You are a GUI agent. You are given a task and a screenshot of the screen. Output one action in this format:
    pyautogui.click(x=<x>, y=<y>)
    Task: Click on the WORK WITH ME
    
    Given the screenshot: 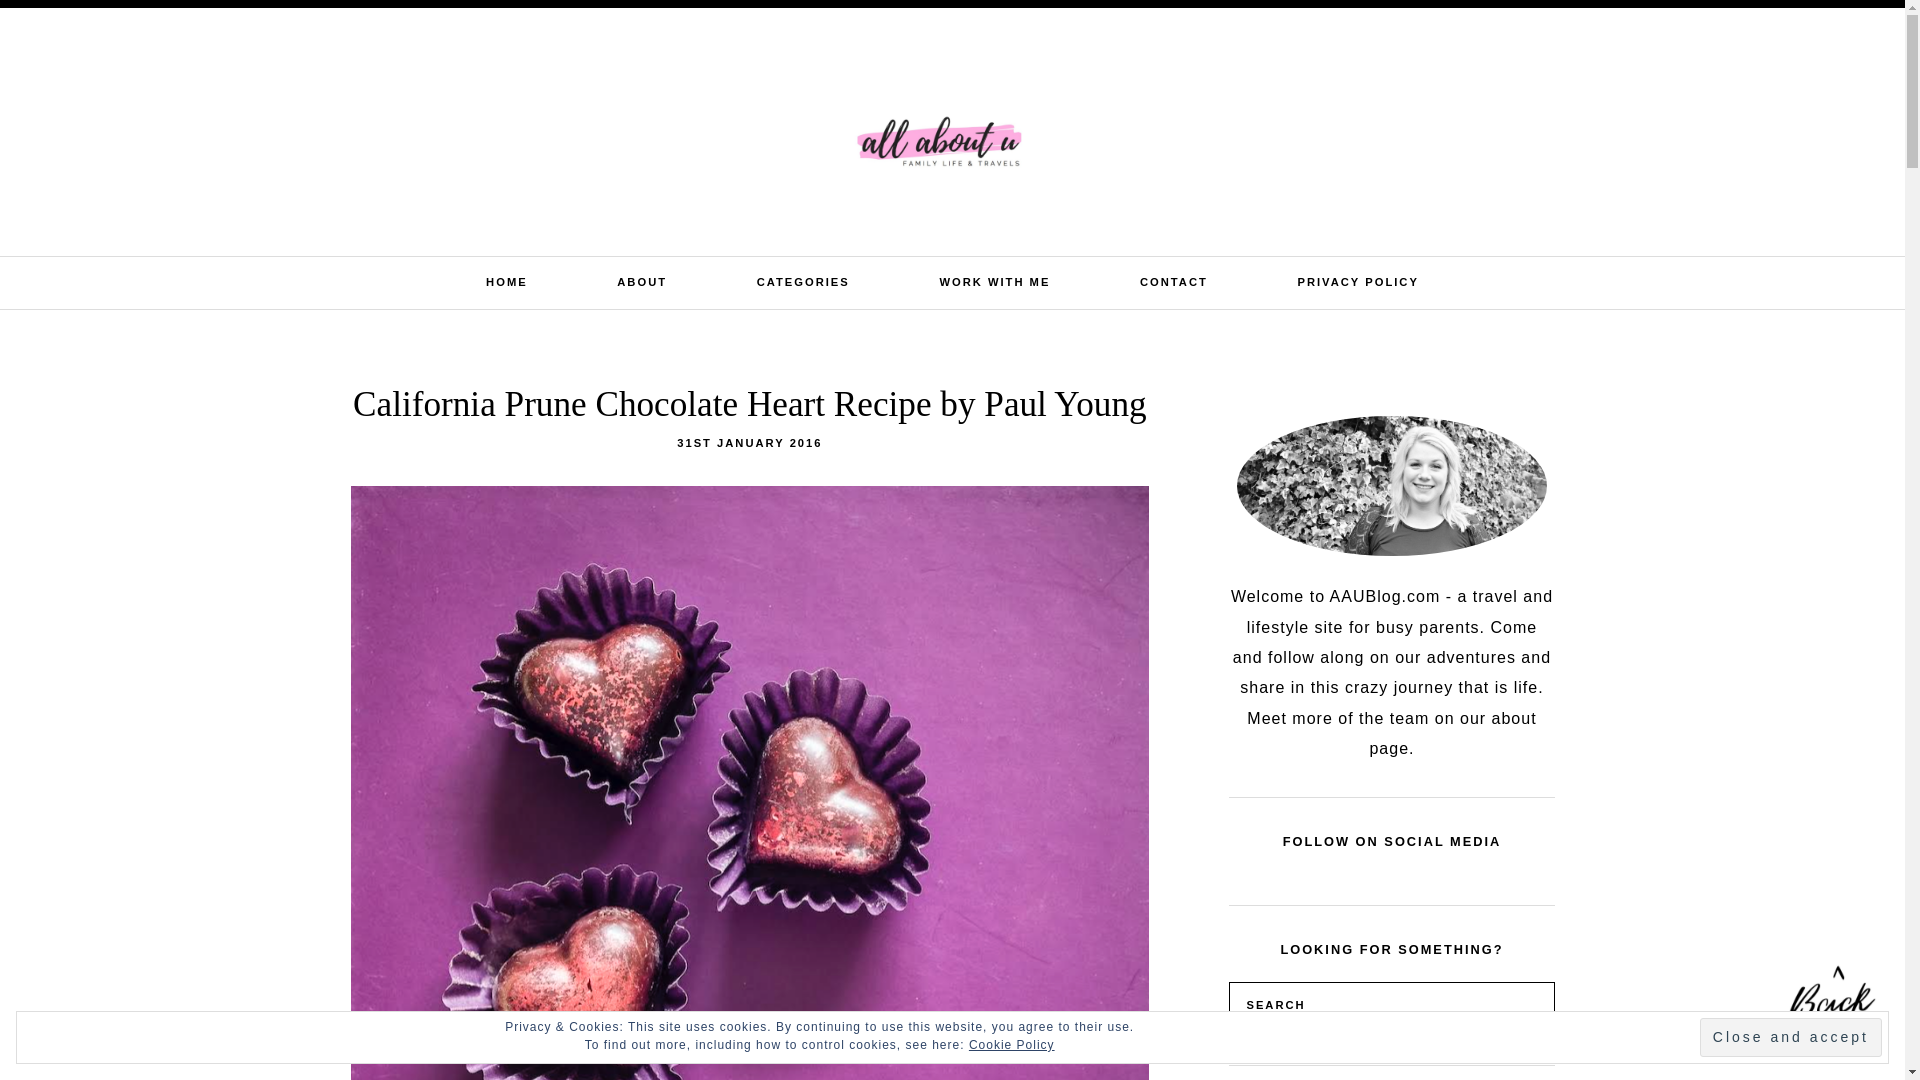 What is the action you would take?
    pyautogui.click(x=994, y=282)
    